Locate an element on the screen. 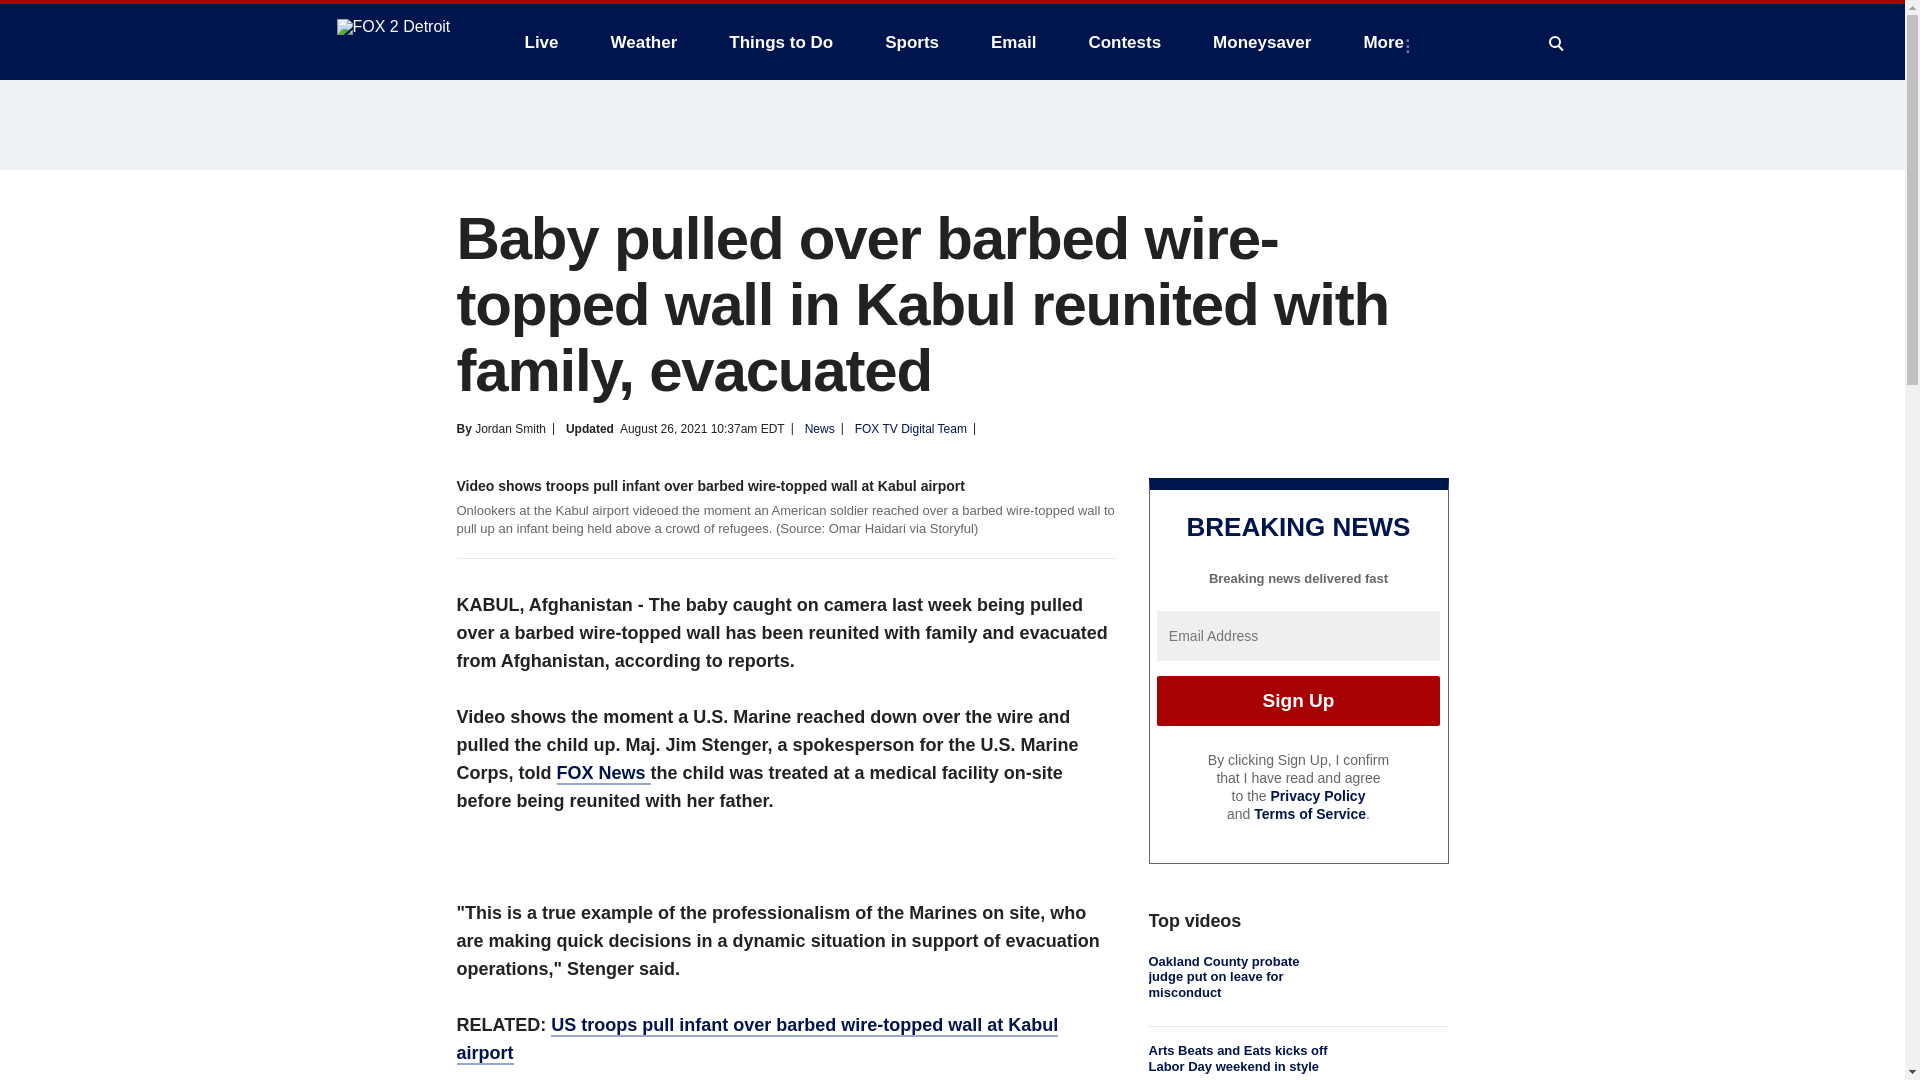 This screenshot has width=1920, height=1080. Contests is located at coordinates (1124, 42).